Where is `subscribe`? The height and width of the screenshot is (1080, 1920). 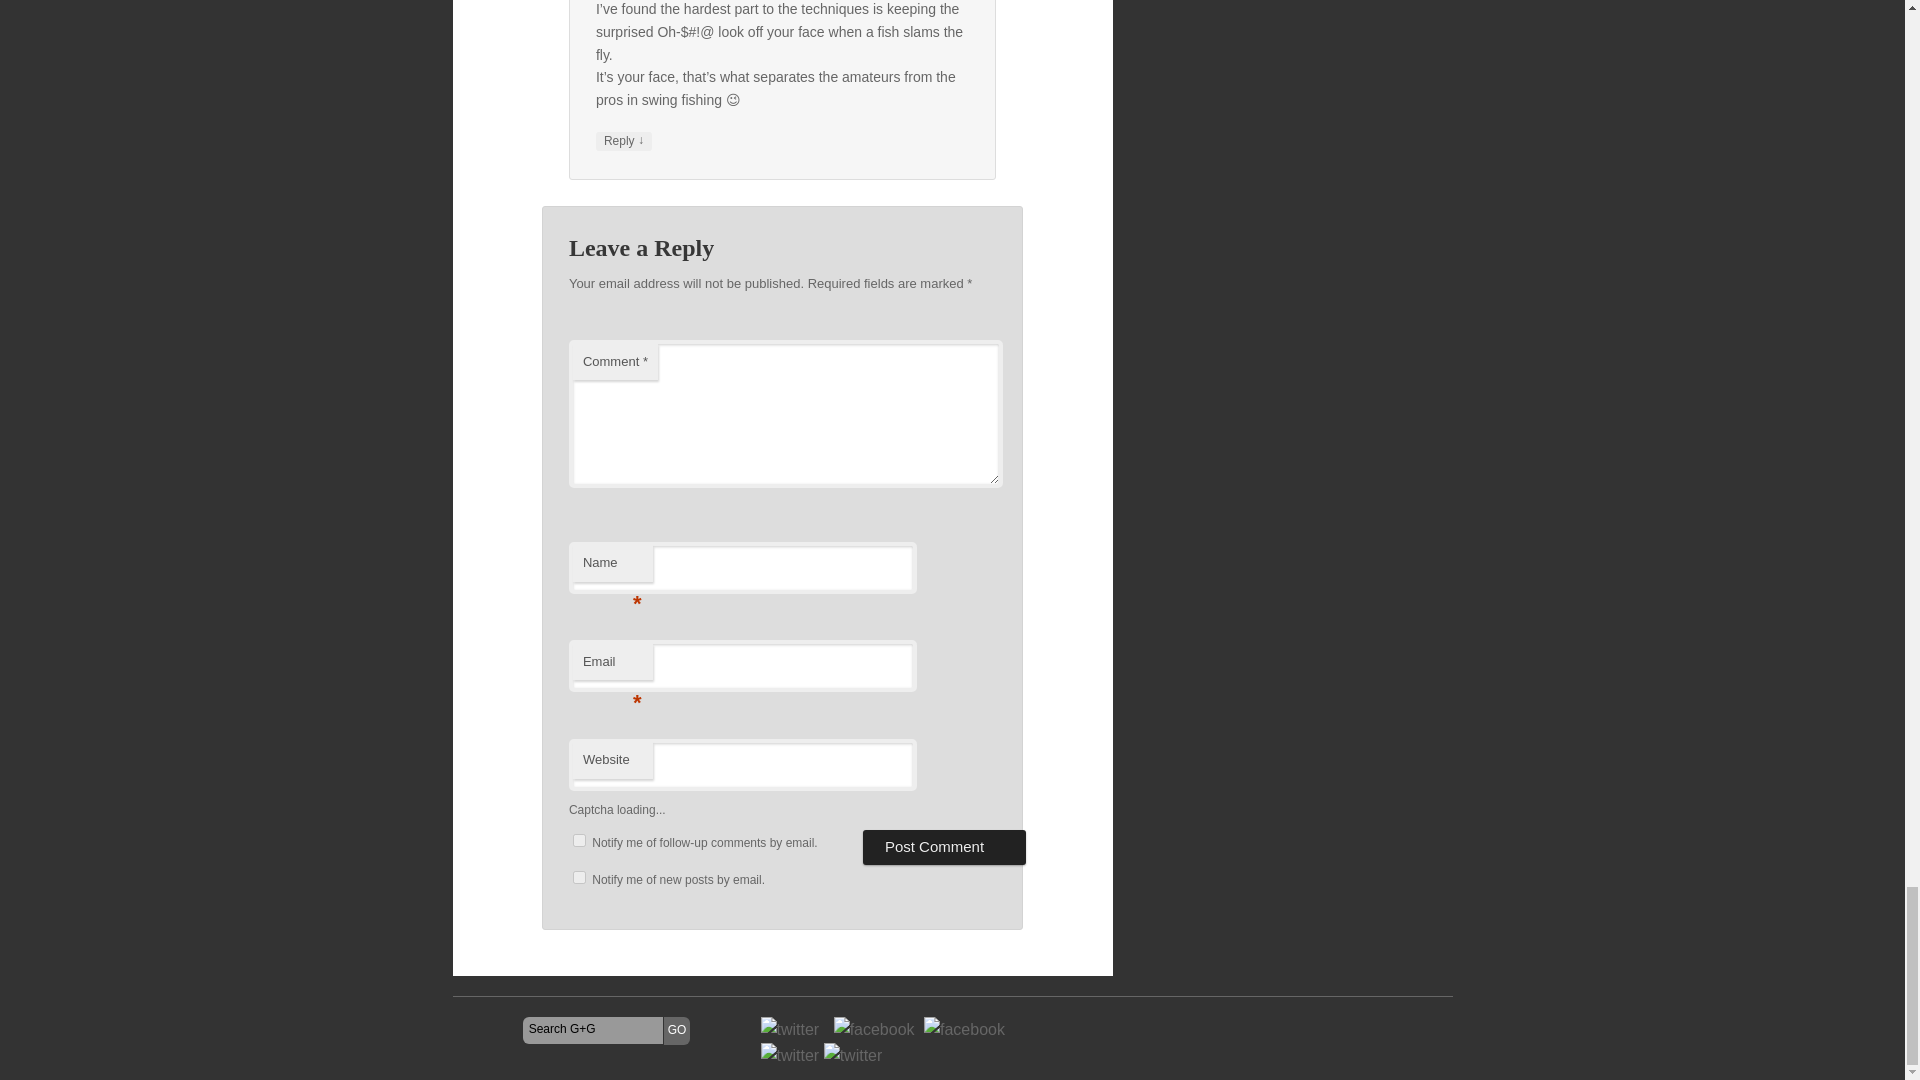
subscribe is located at coordinates (578, 840).